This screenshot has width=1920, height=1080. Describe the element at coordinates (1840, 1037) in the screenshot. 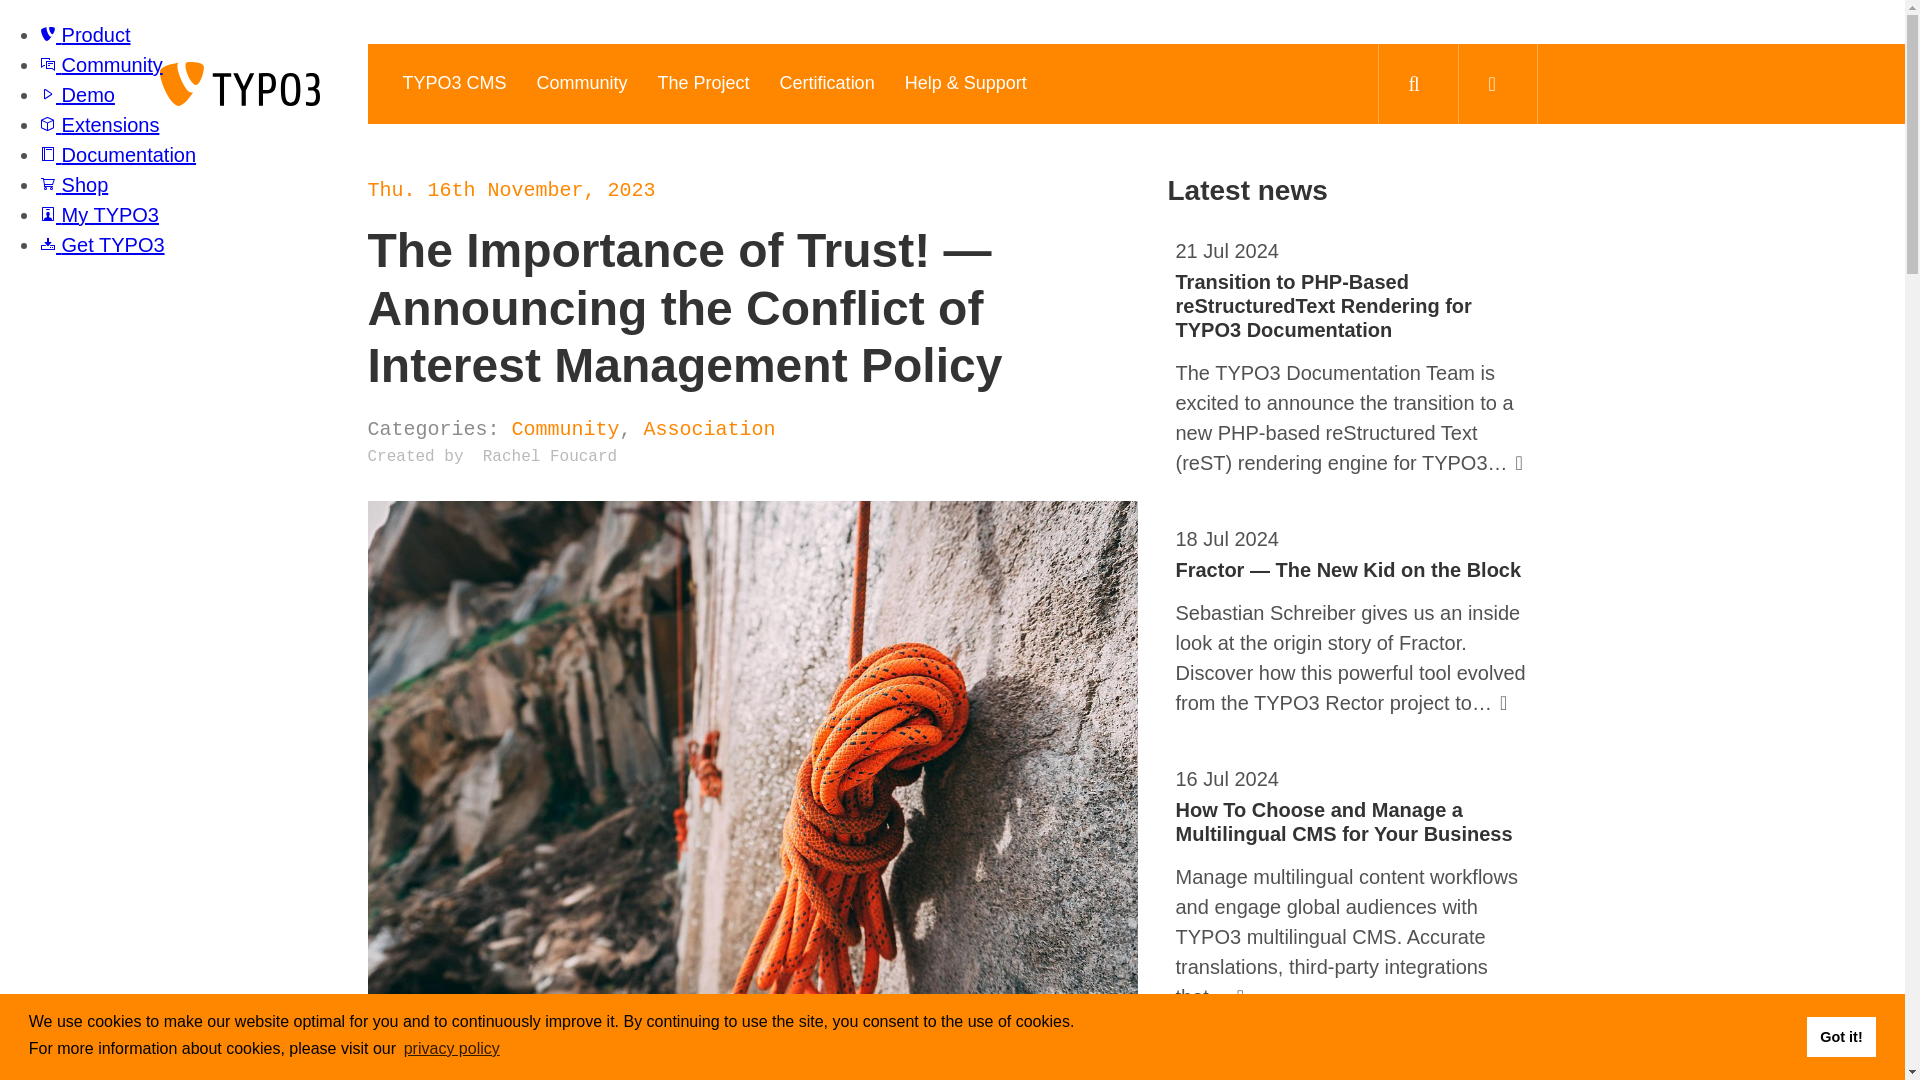

I see `Got it!` at that location.